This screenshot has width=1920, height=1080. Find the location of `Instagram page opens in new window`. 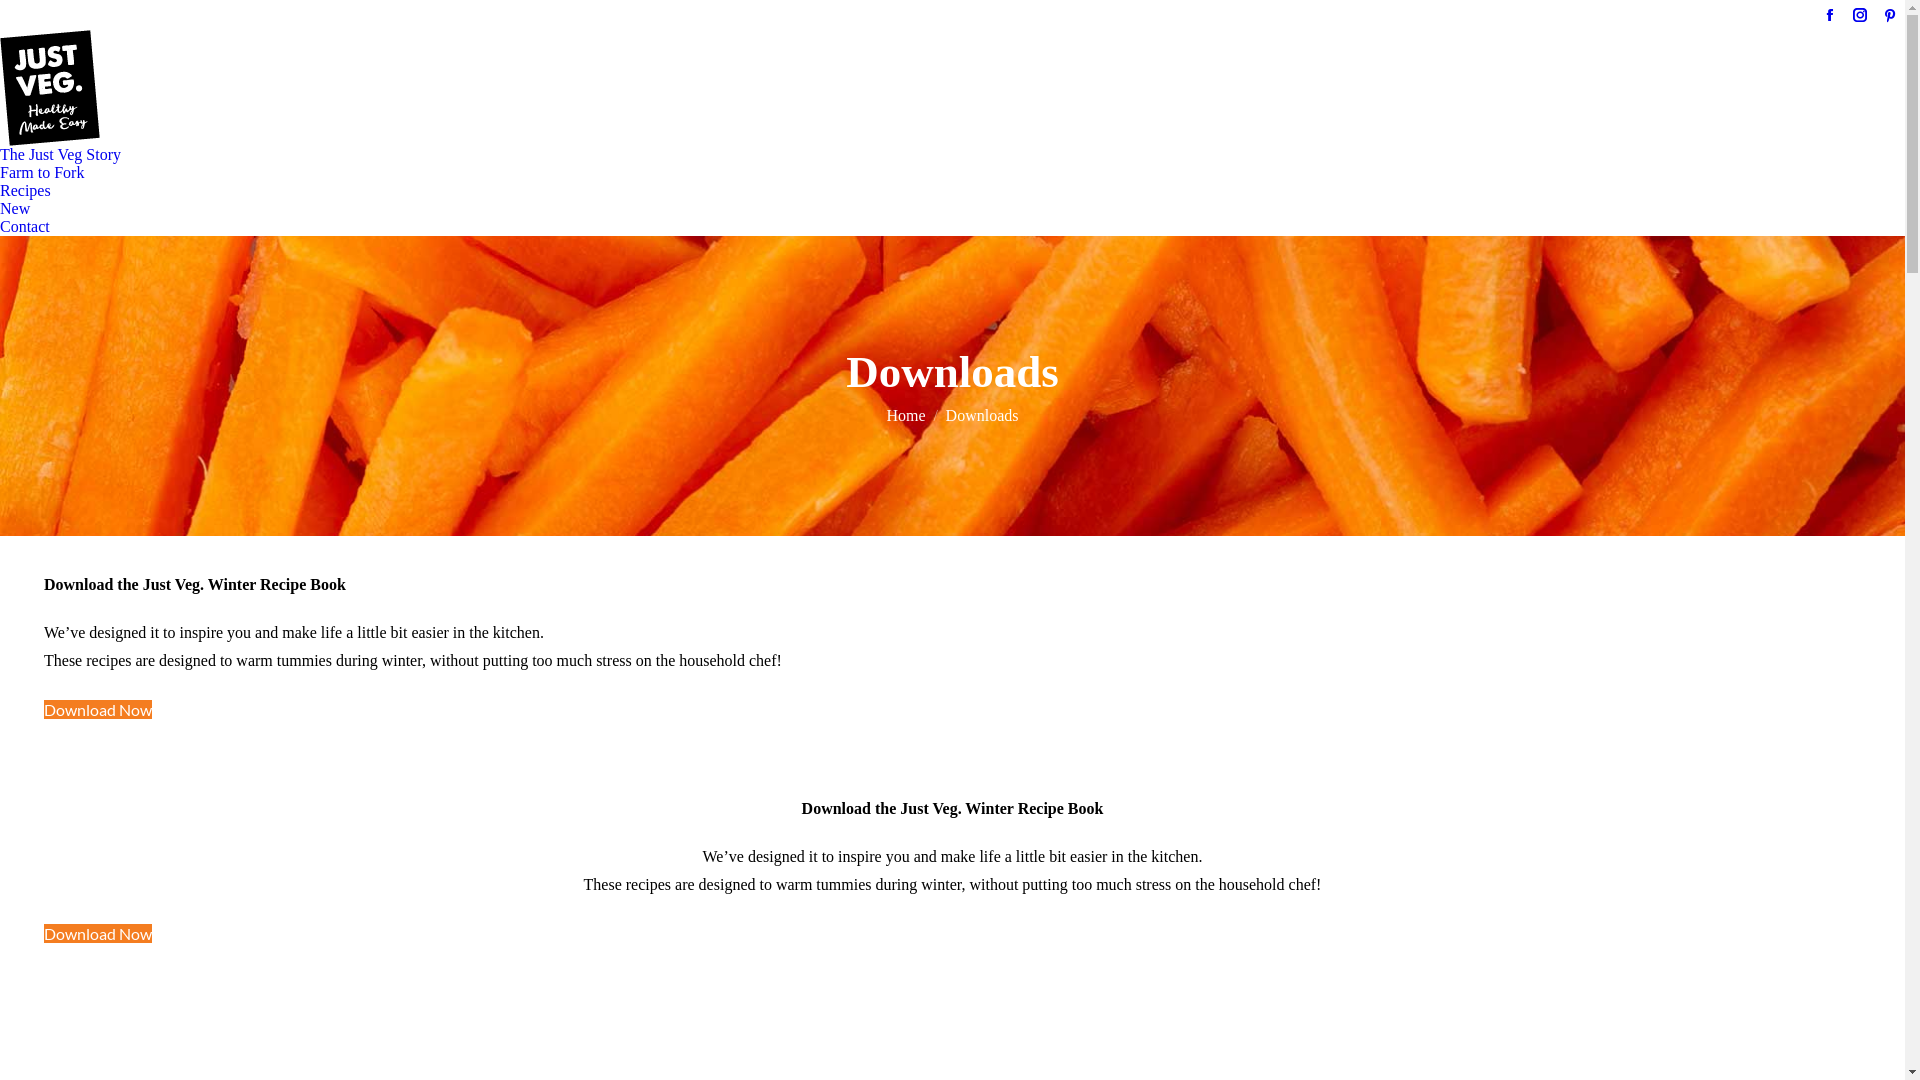

Instagram page opens in new window is located at coordinates (1860, 15).